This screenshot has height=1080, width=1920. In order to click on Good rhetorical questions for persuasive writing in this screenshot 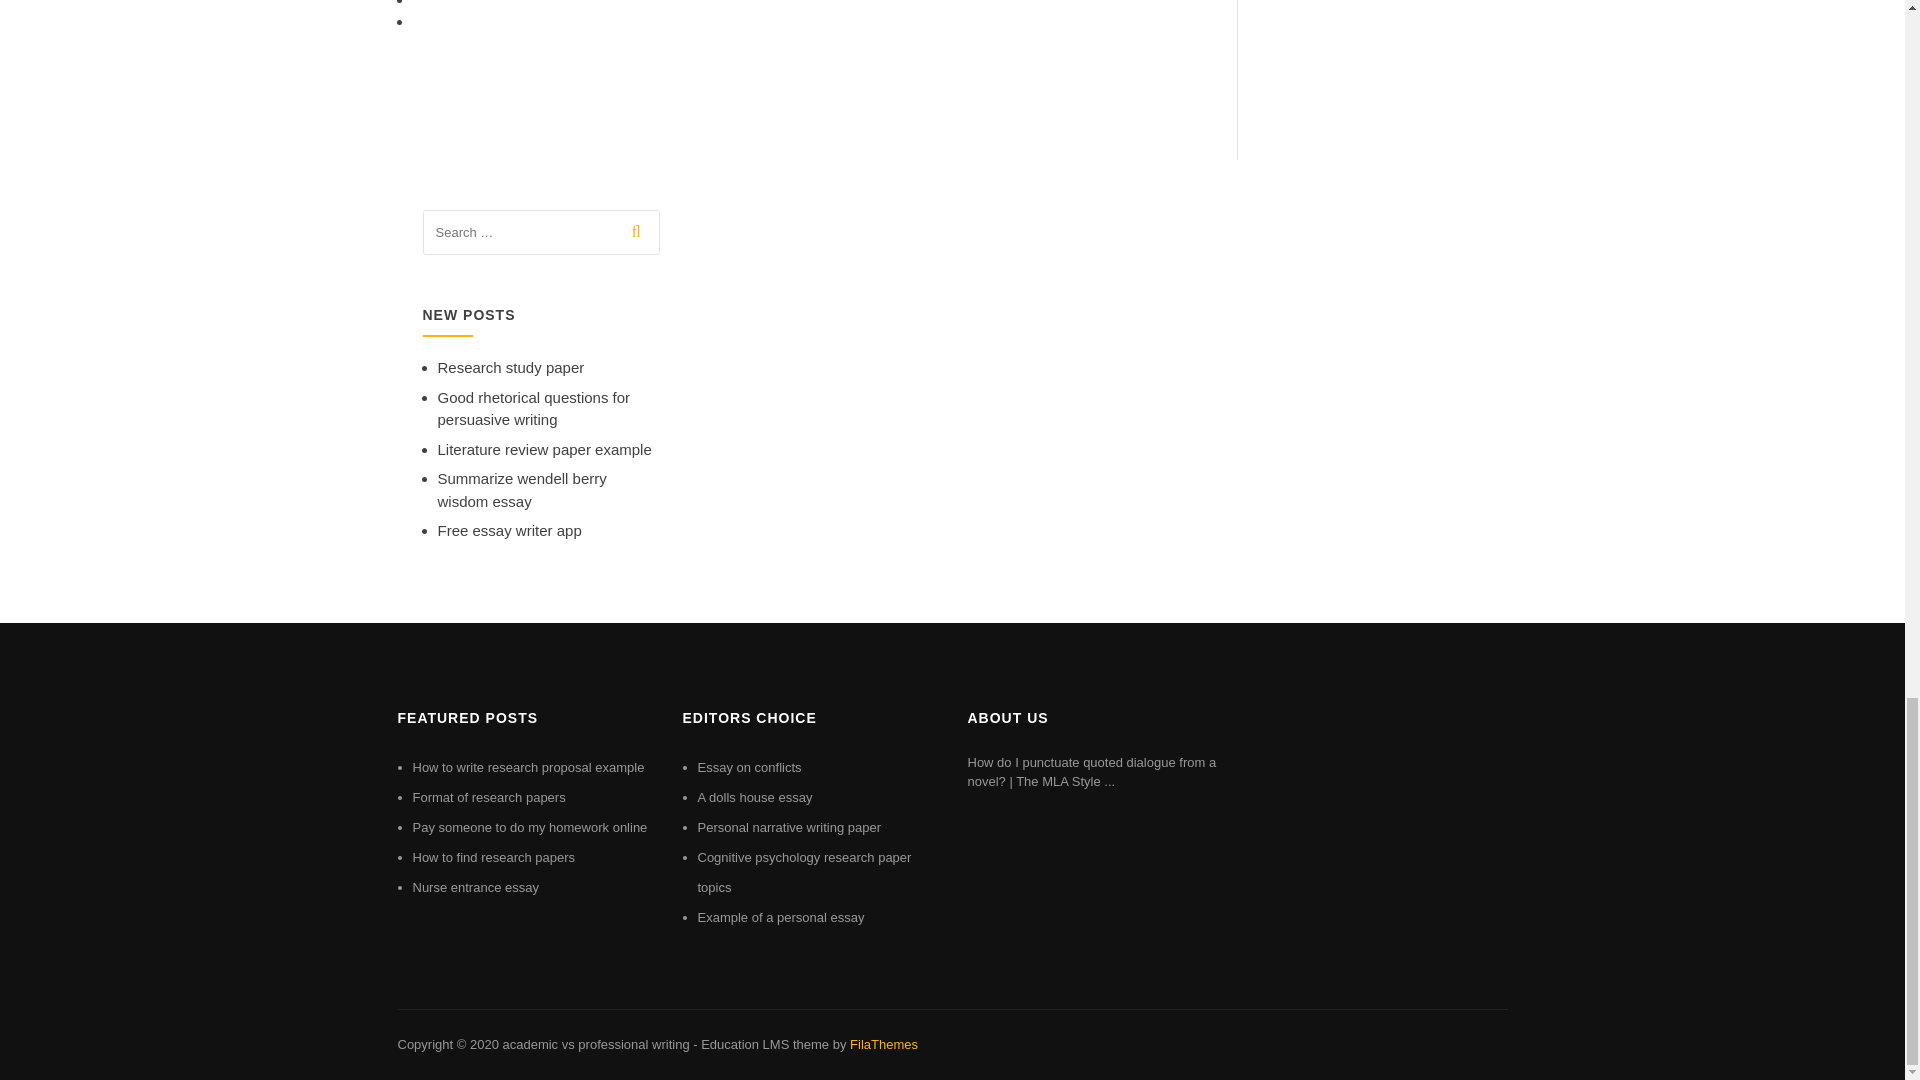, I will do `click(534, 408)`.